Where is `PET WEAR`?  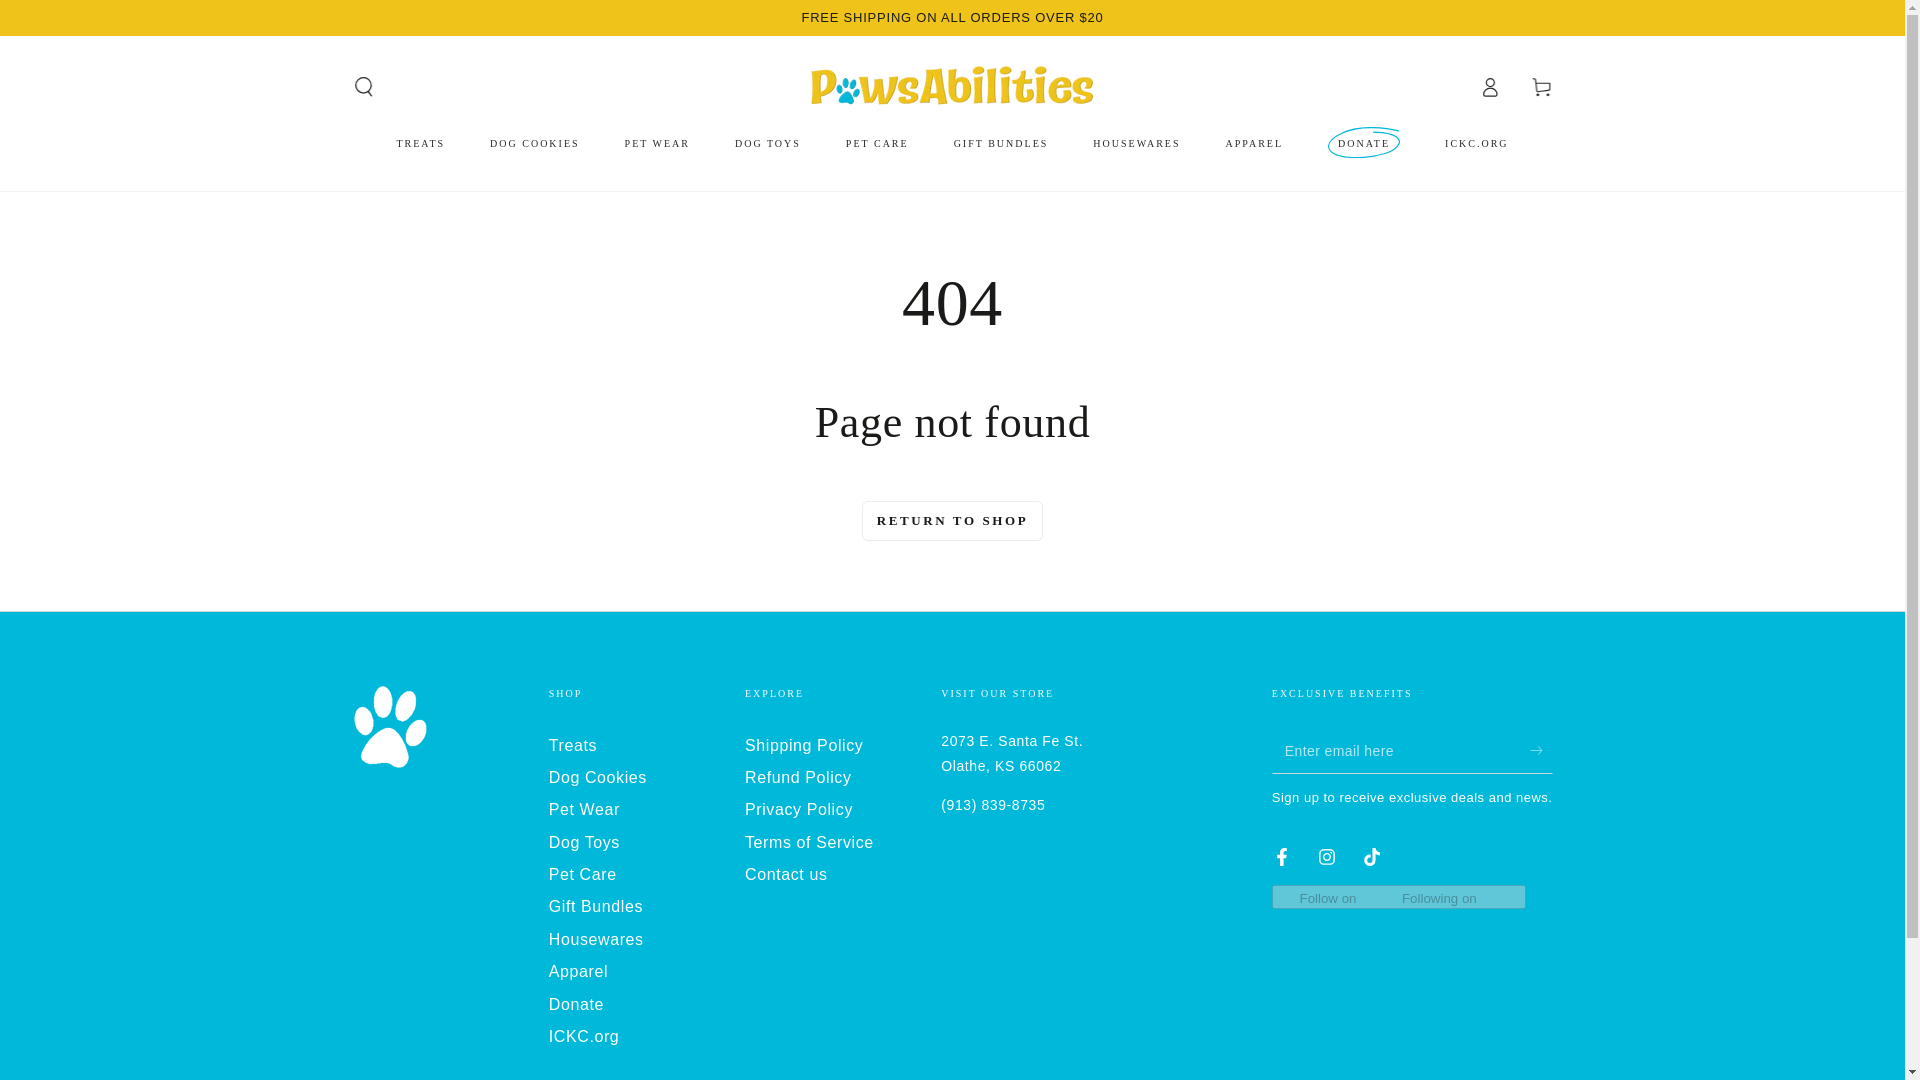 PET WEAR is located at coordinates (657, 143).